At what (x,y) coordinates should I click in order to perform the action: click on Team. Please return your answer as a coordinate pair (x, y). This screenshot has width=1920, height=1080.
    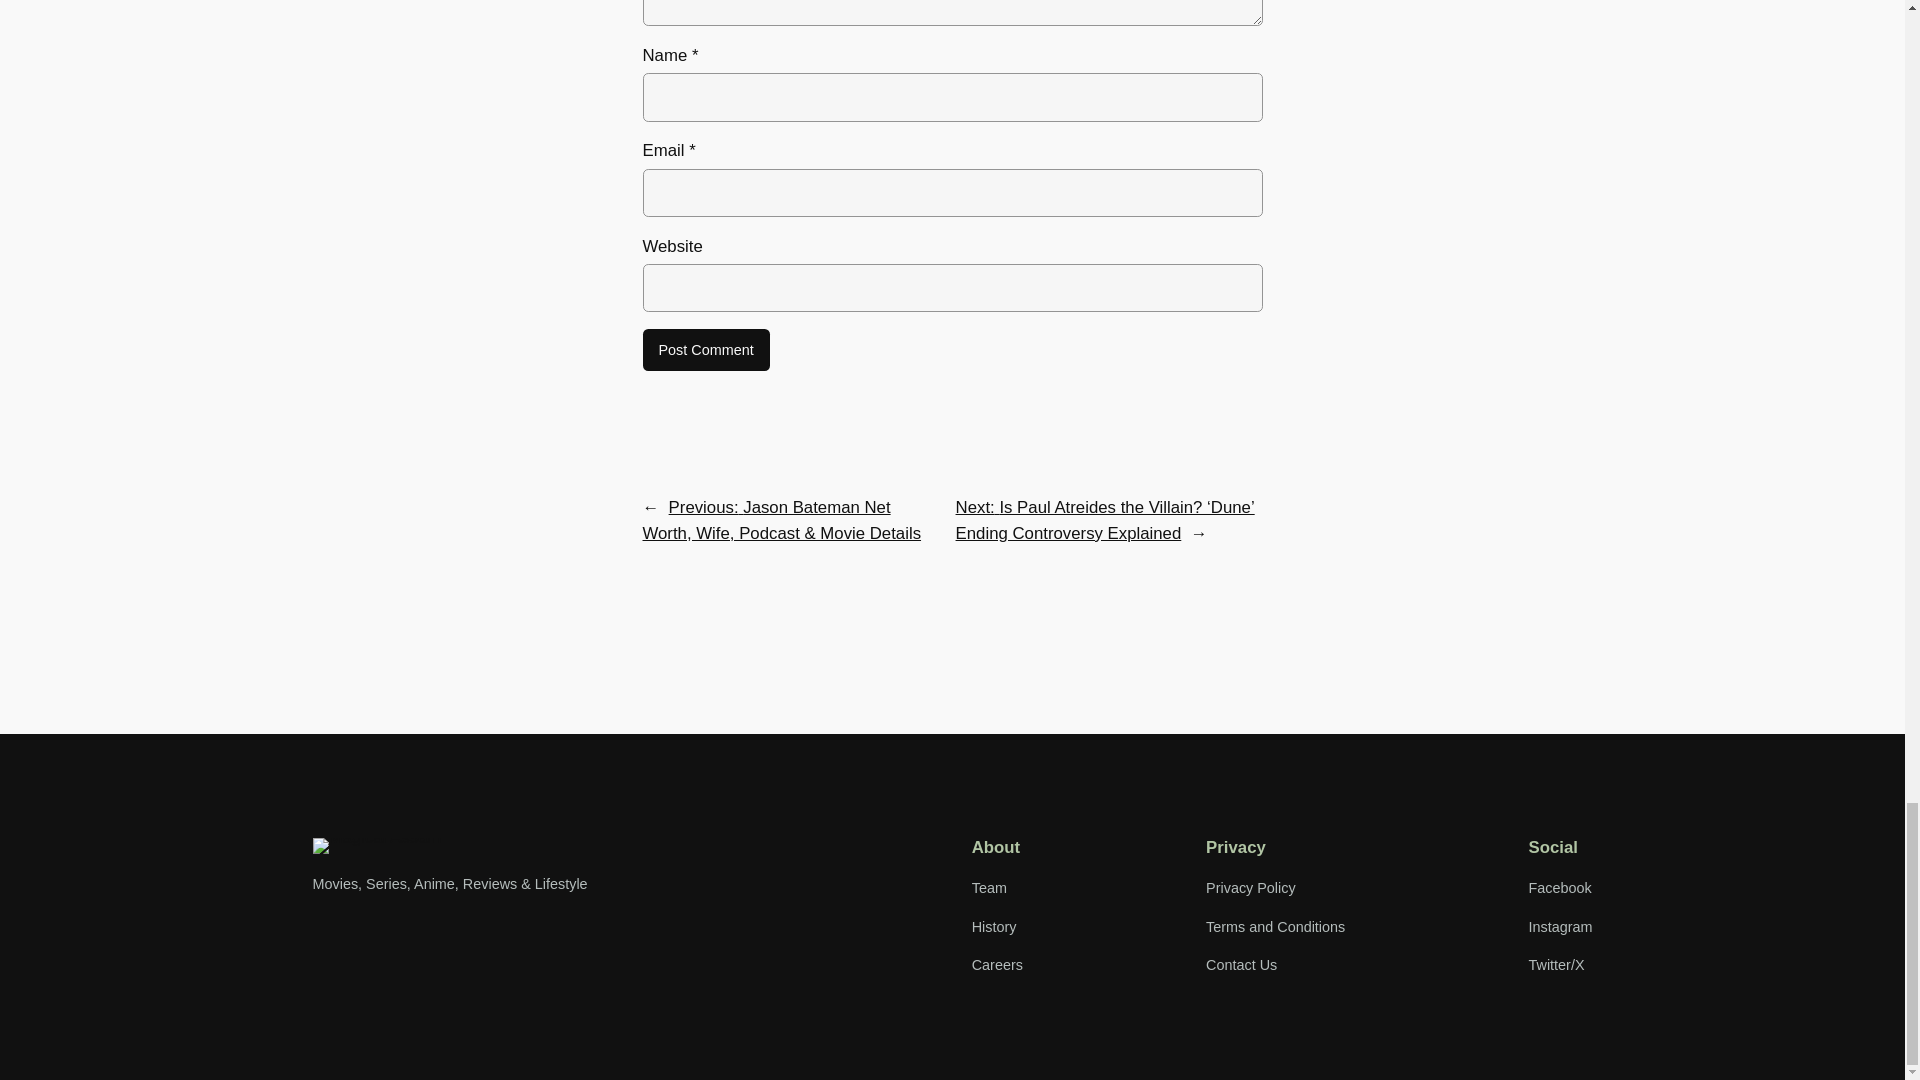
    Looking at the image, I should click on (988, 887).